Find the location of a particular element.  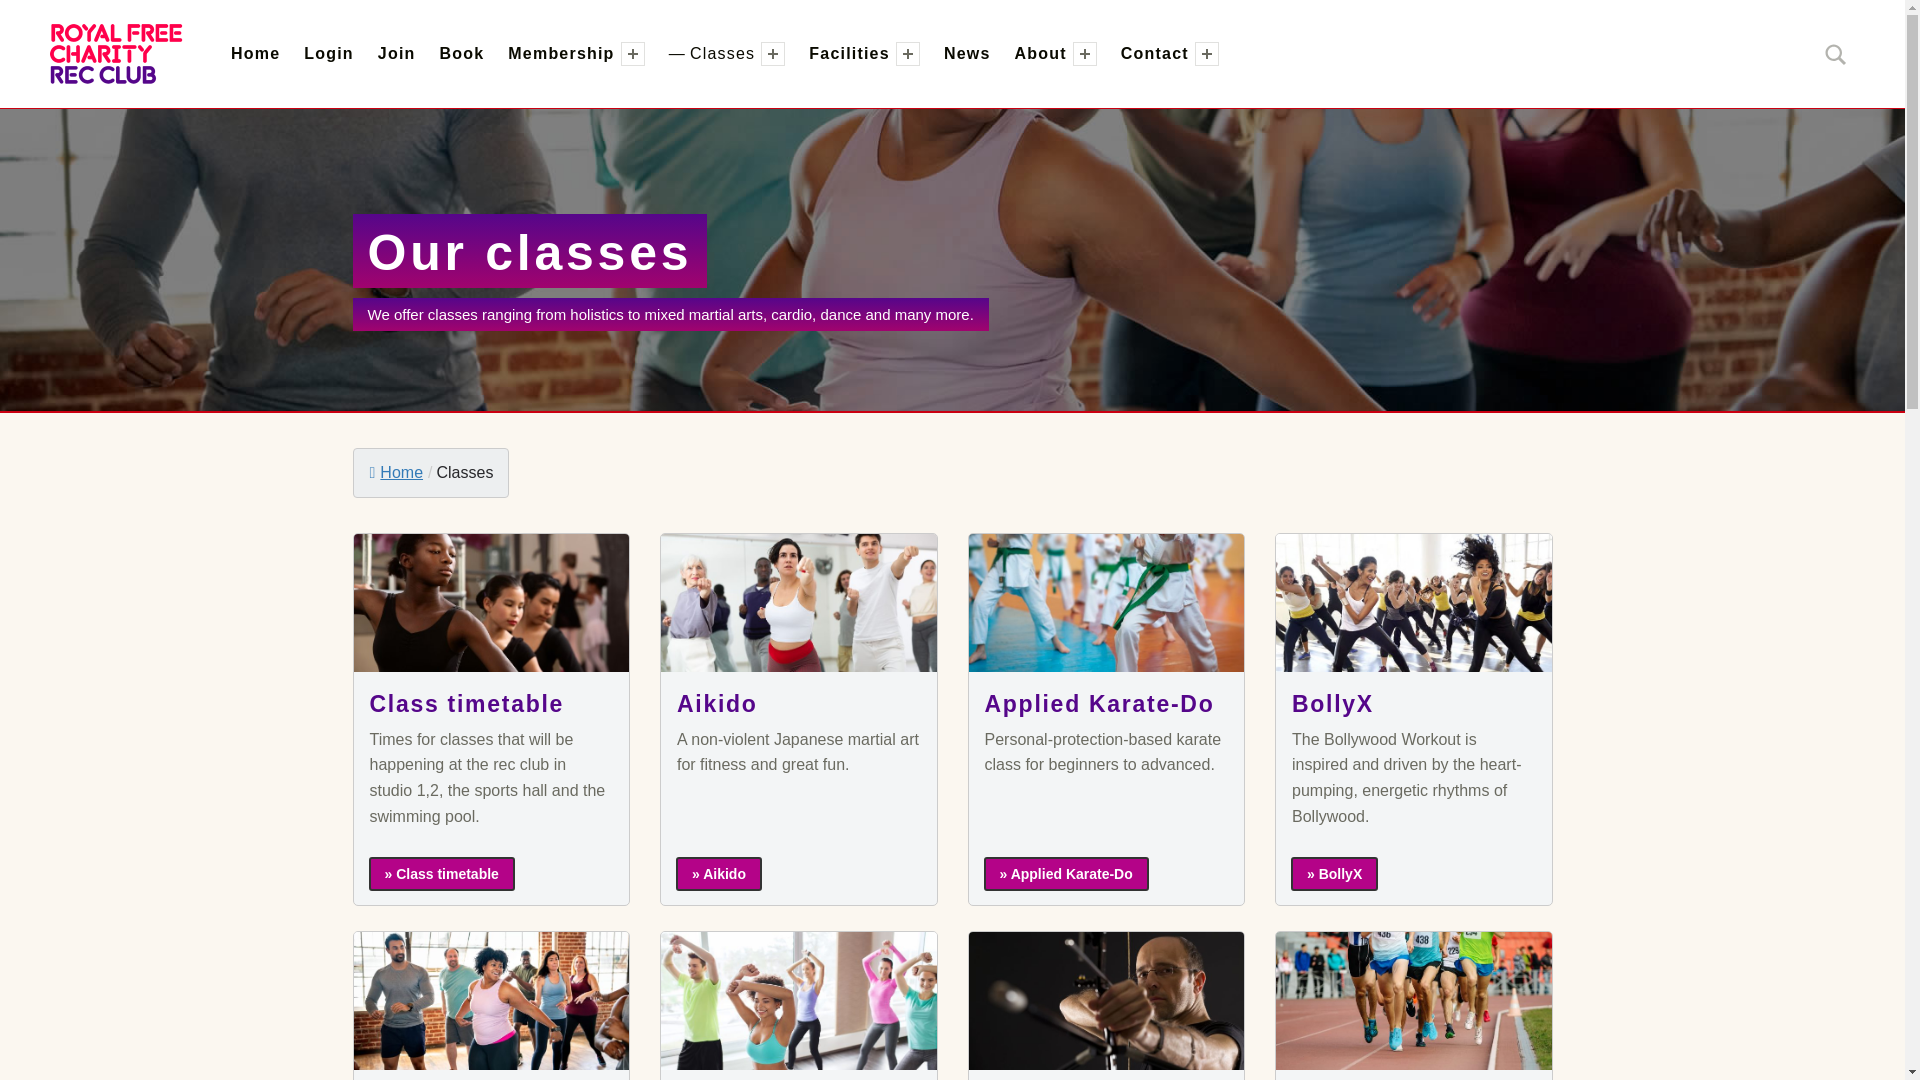

Applied Karate-Do is located at coordinates (1066, 874).